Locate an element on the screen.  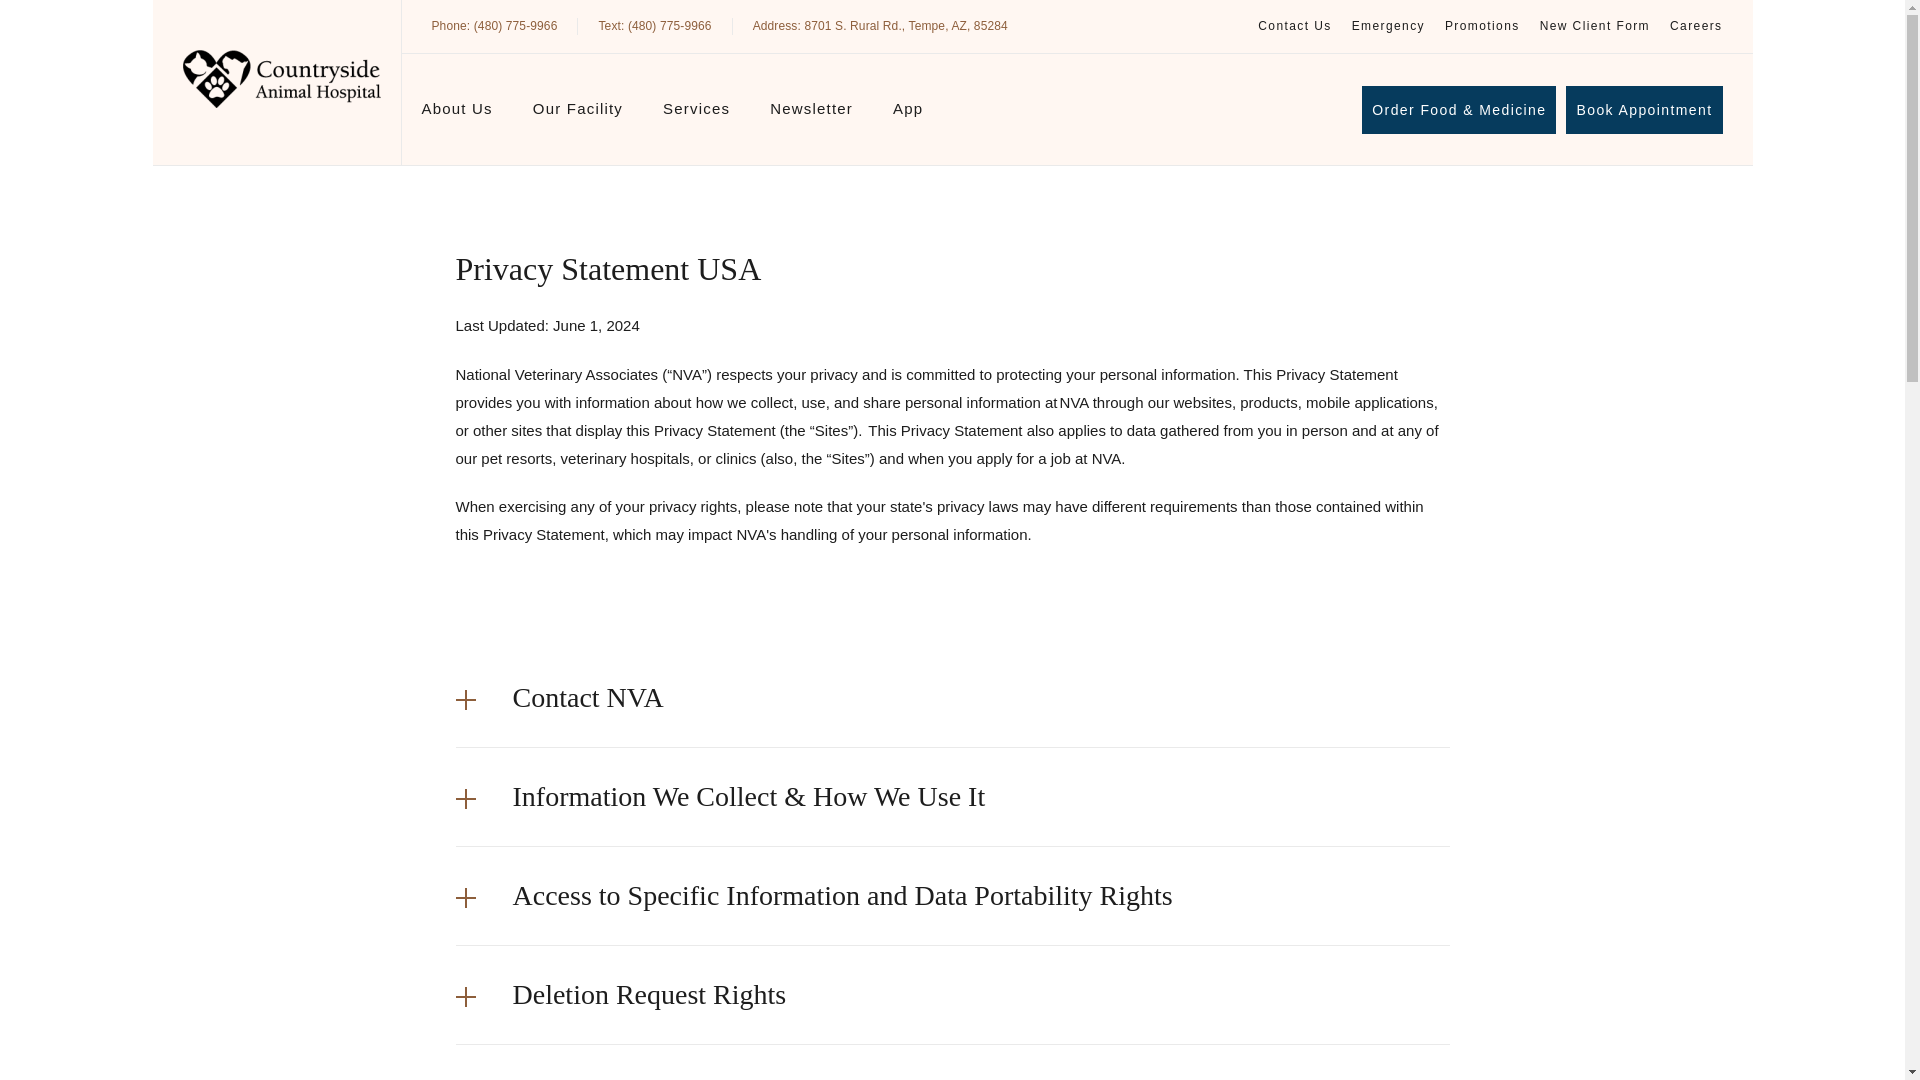
Our Facility is located at coordinates (458, 114).